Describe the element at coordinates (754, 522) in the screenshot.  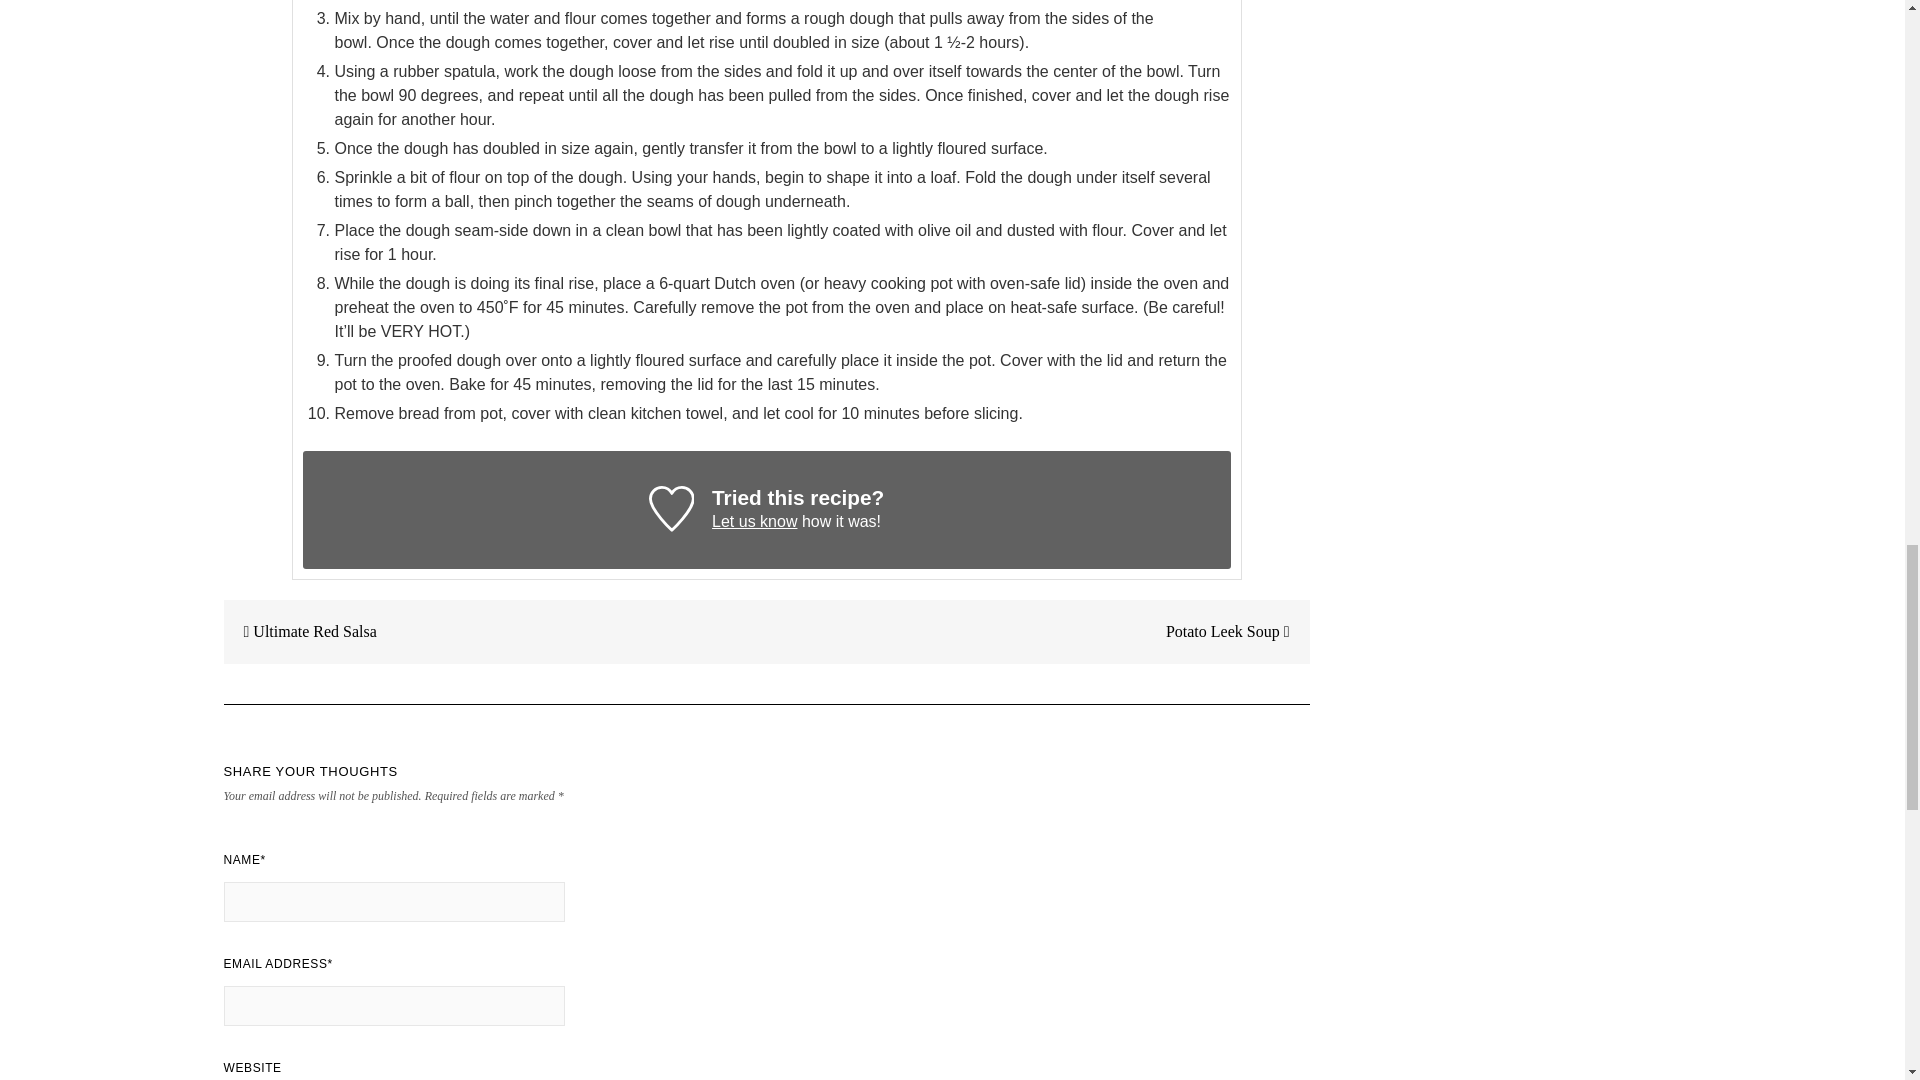
I see `Let us know` at that location.